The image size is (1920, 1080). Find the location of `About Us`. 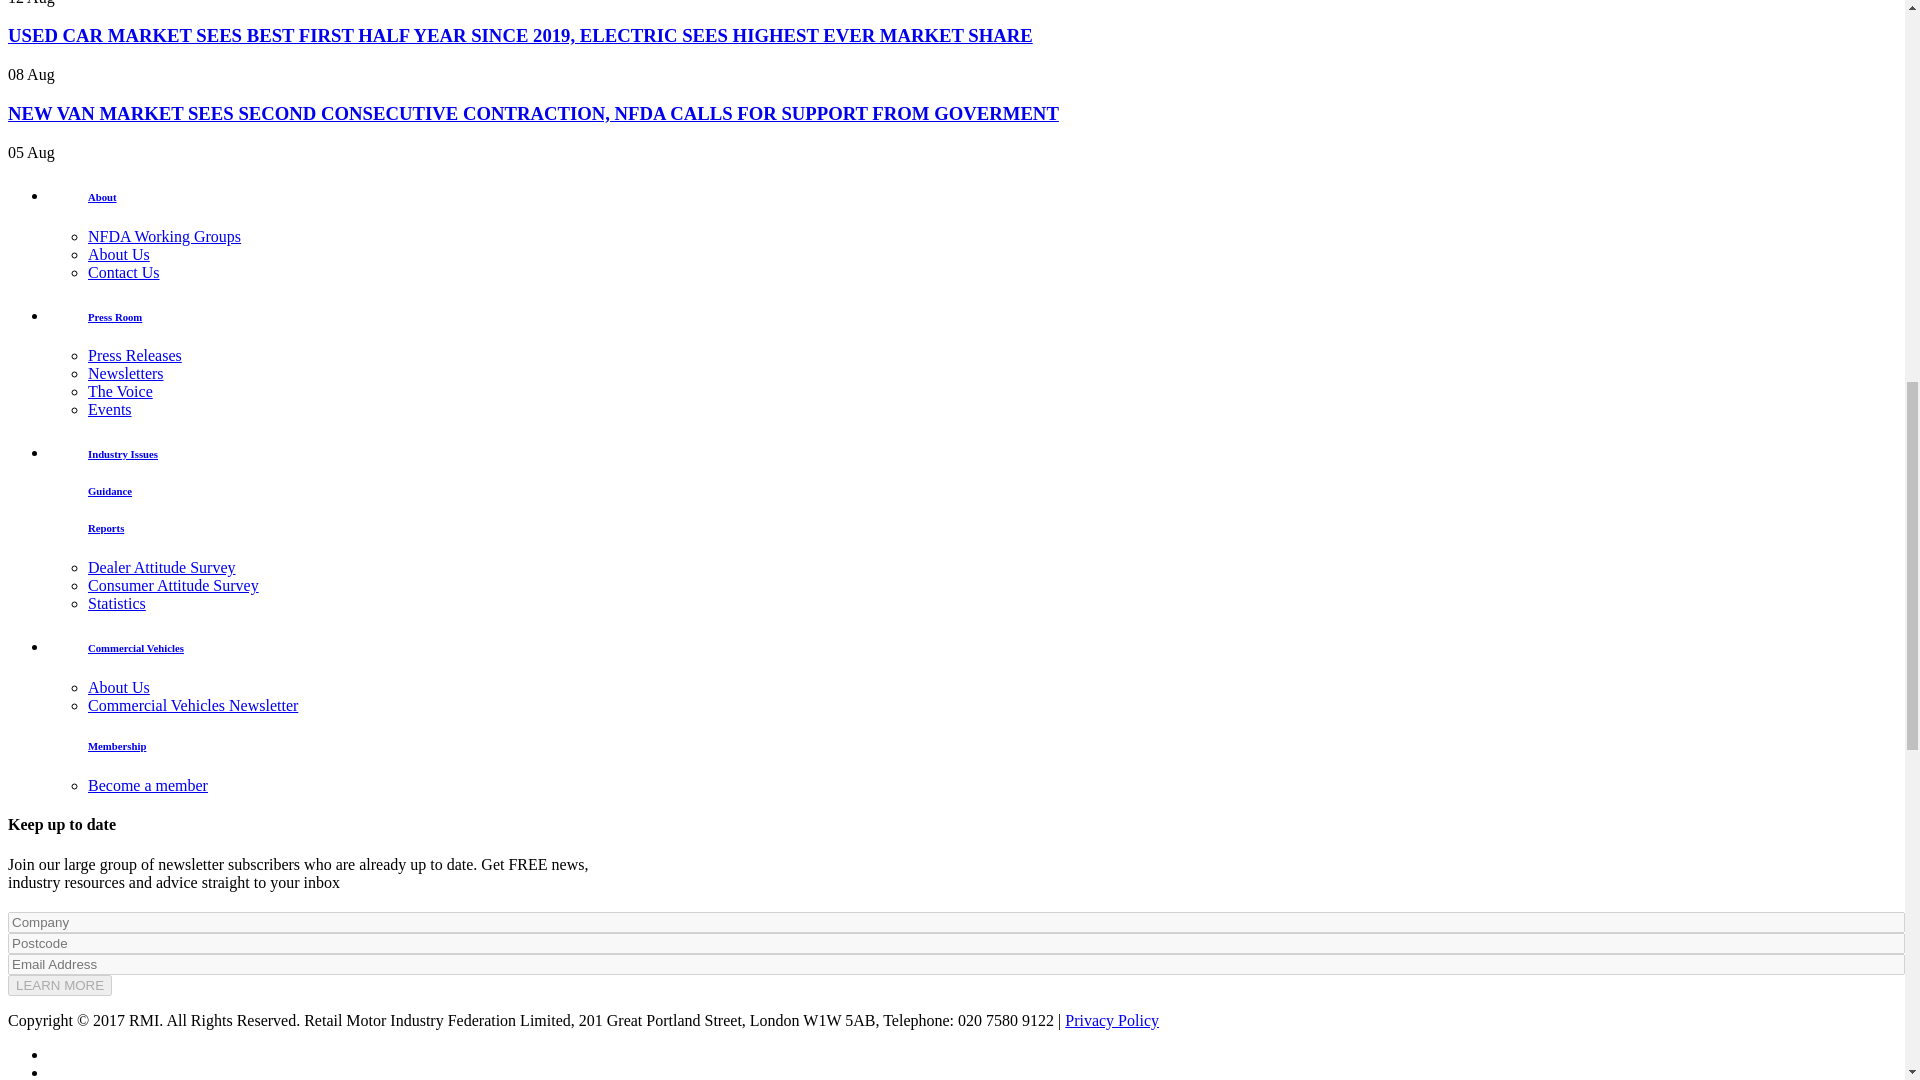

About Us is located at coordinates (118, 254).